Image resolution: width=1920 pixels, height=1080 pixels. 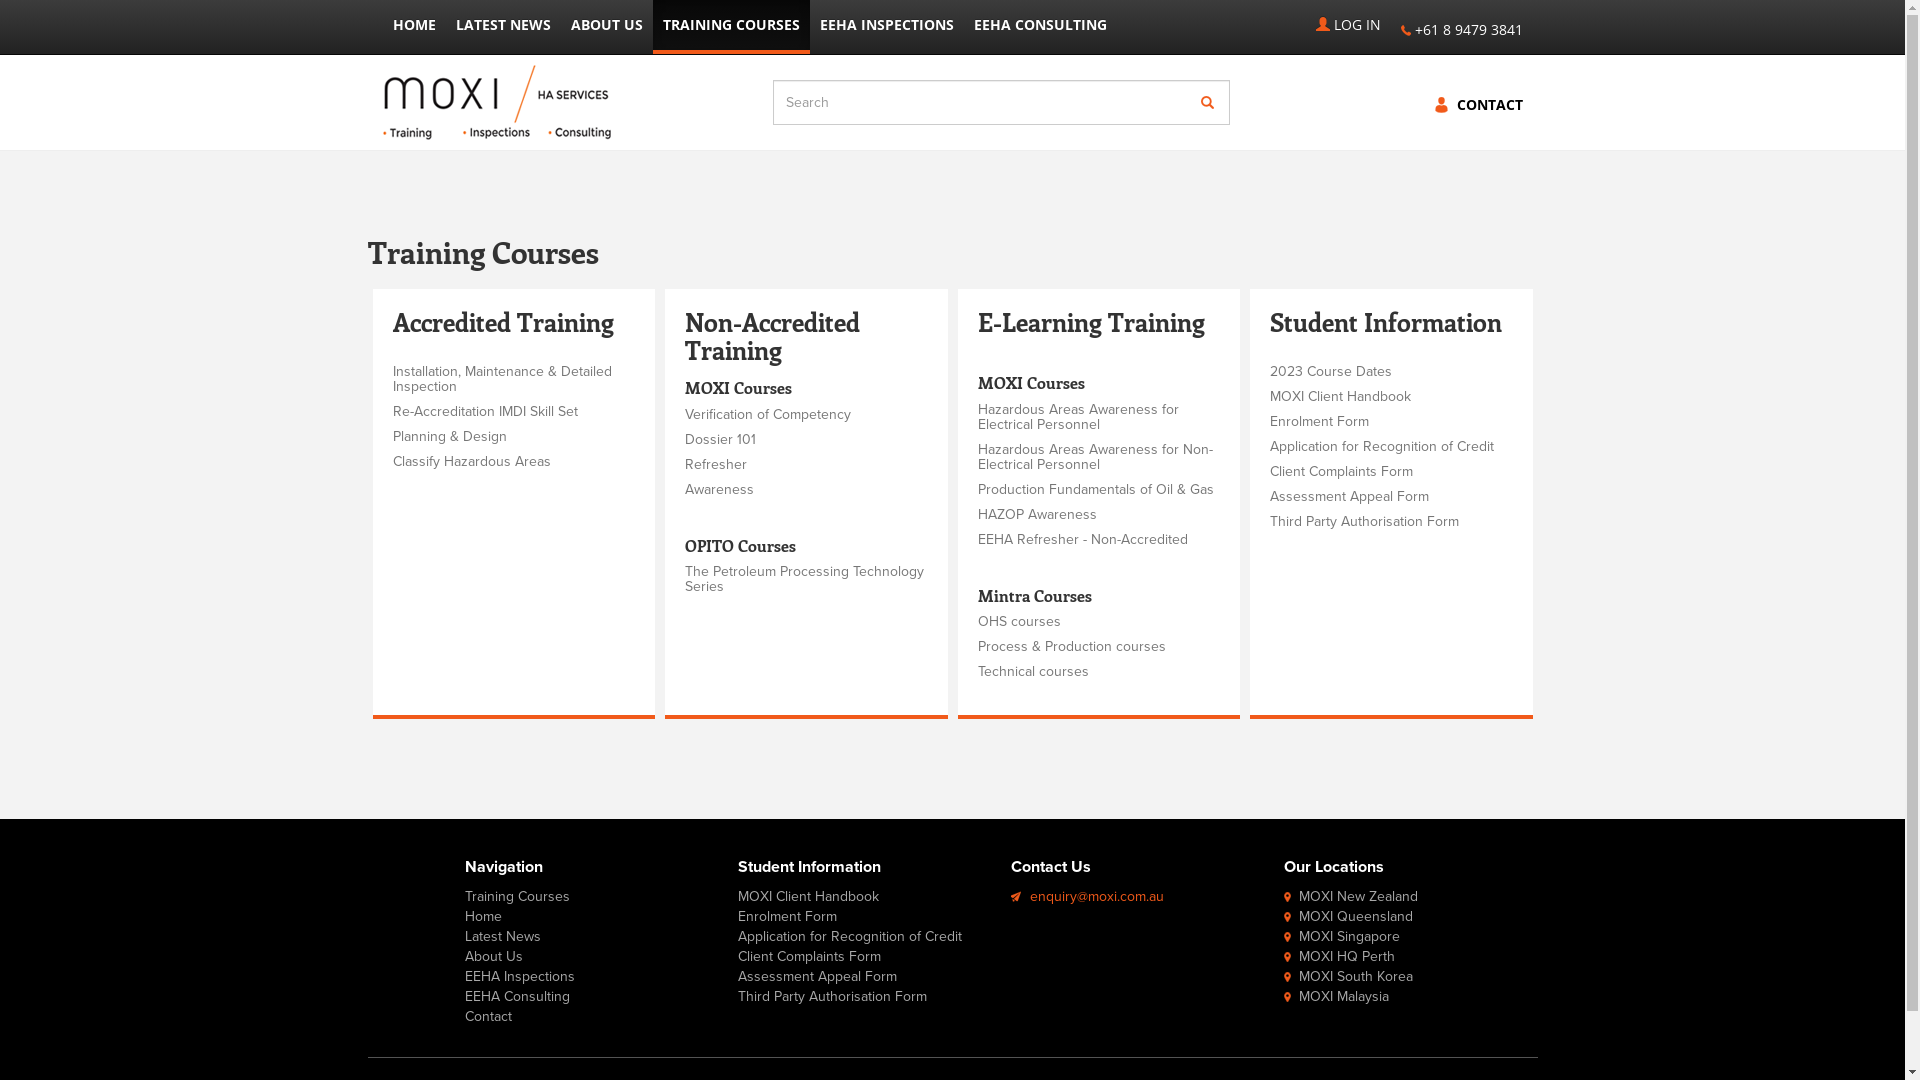 What do you see at coordinates (808, 896) in the screenshot?
I see `MOXI Client Handbook` at bounding box center [808, 896].